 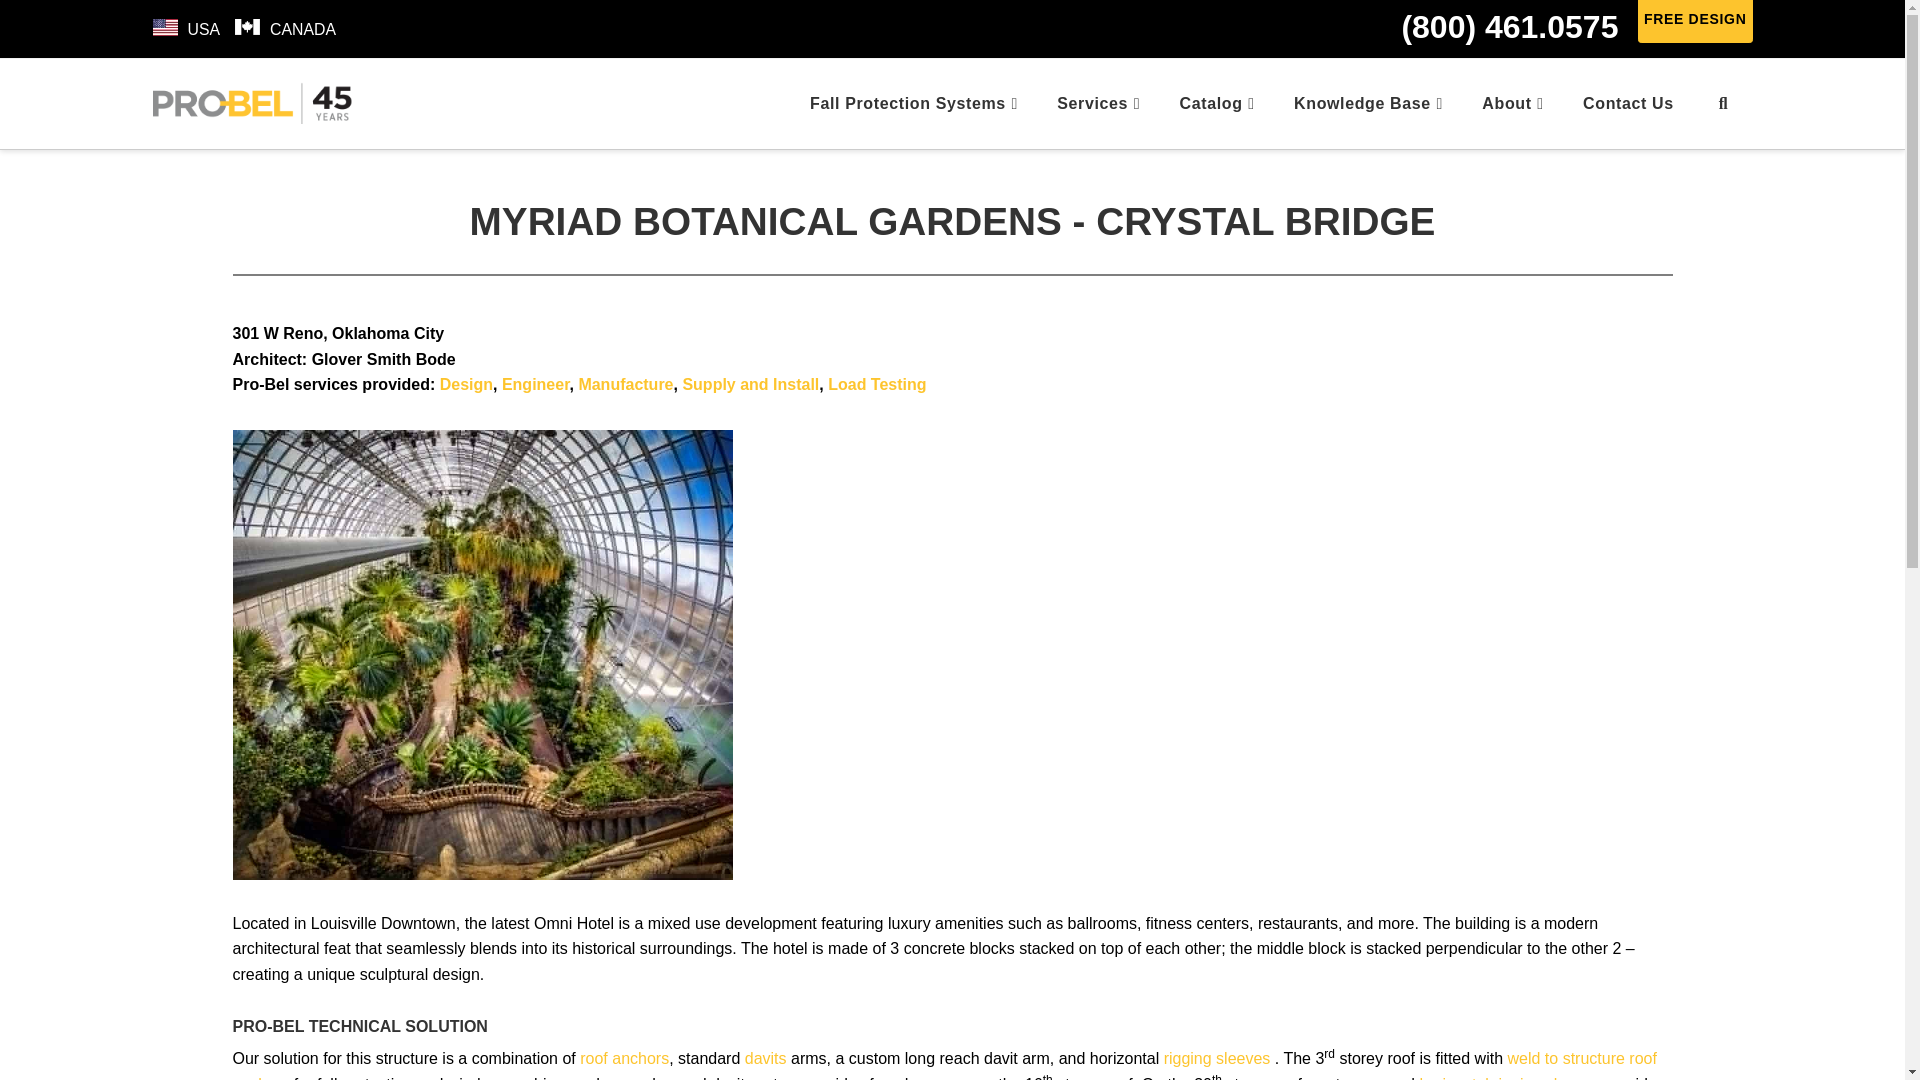 What do you see at coordinates (1098, 104) in the screenshot?
I see `Services` at bounding box center [1098, 104].